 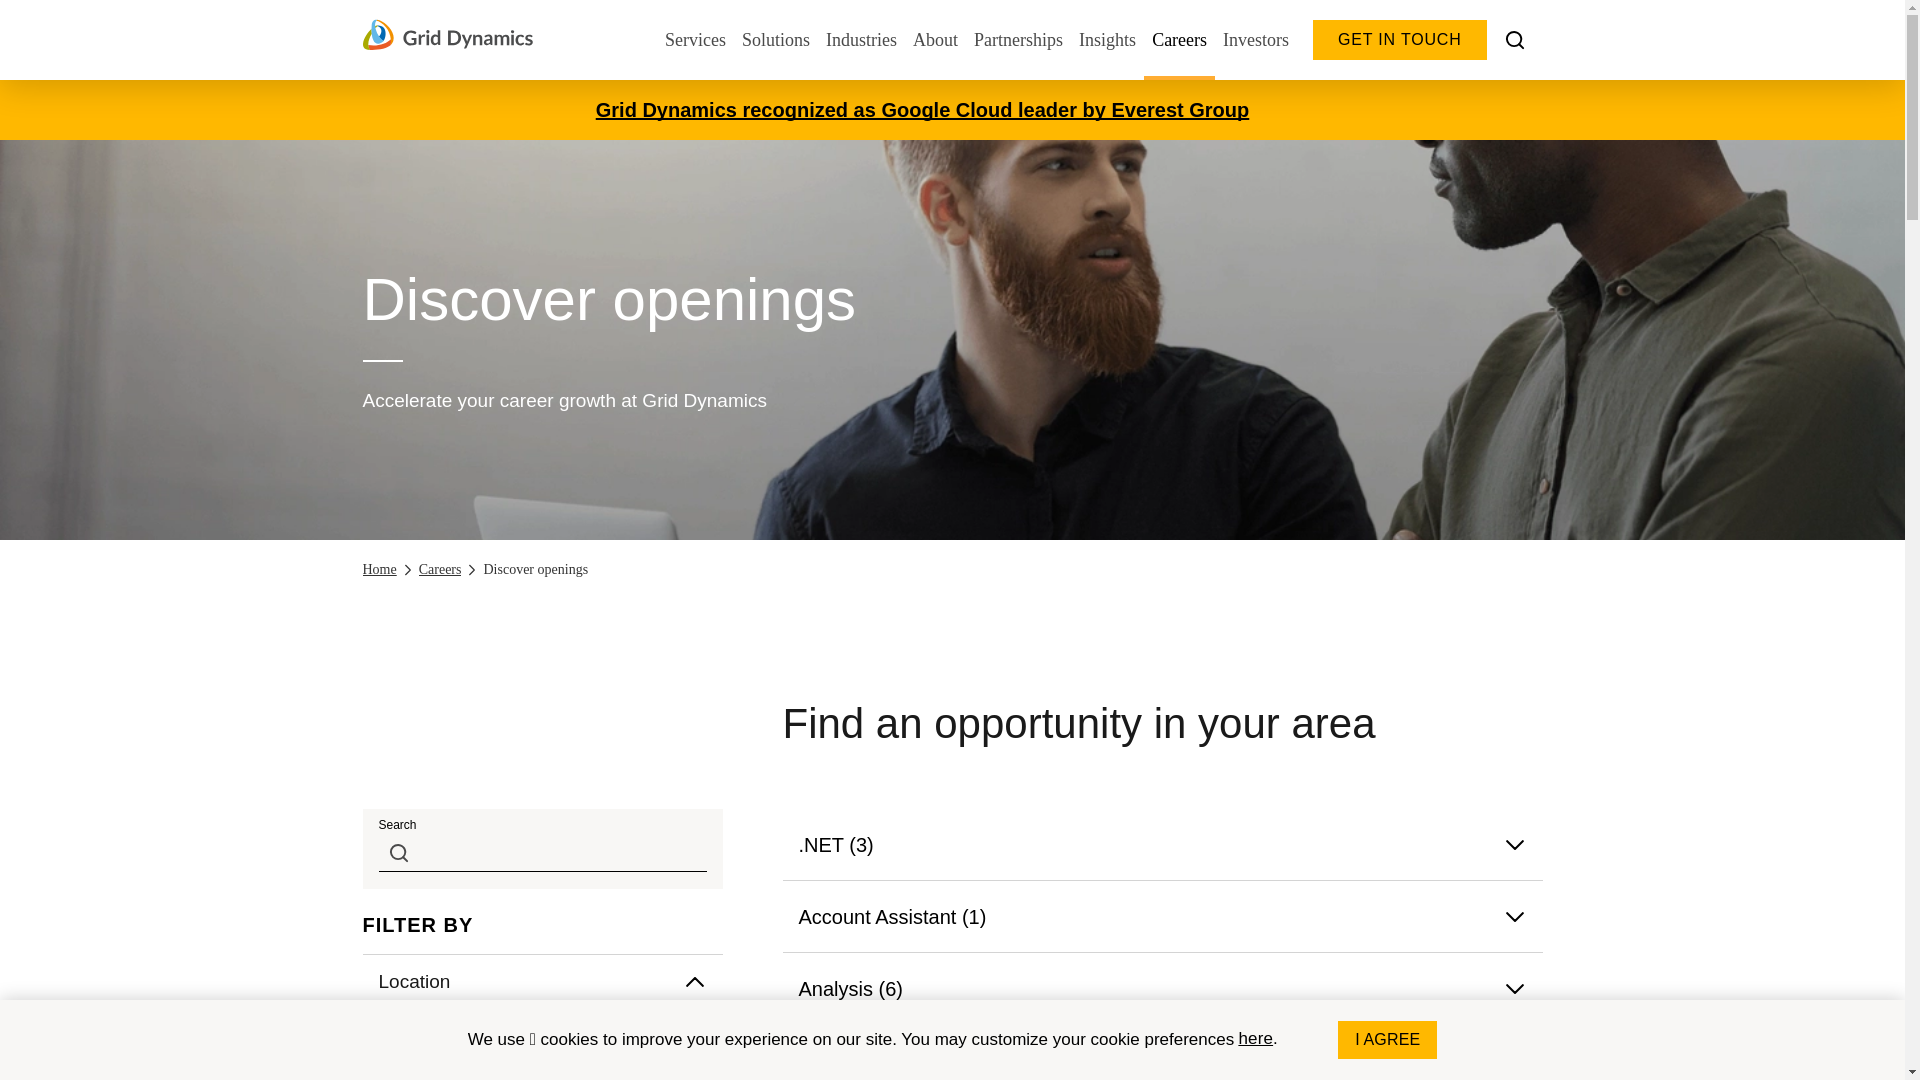 I want to click on GET IN TOUCH, so click(x=1400, y=40).